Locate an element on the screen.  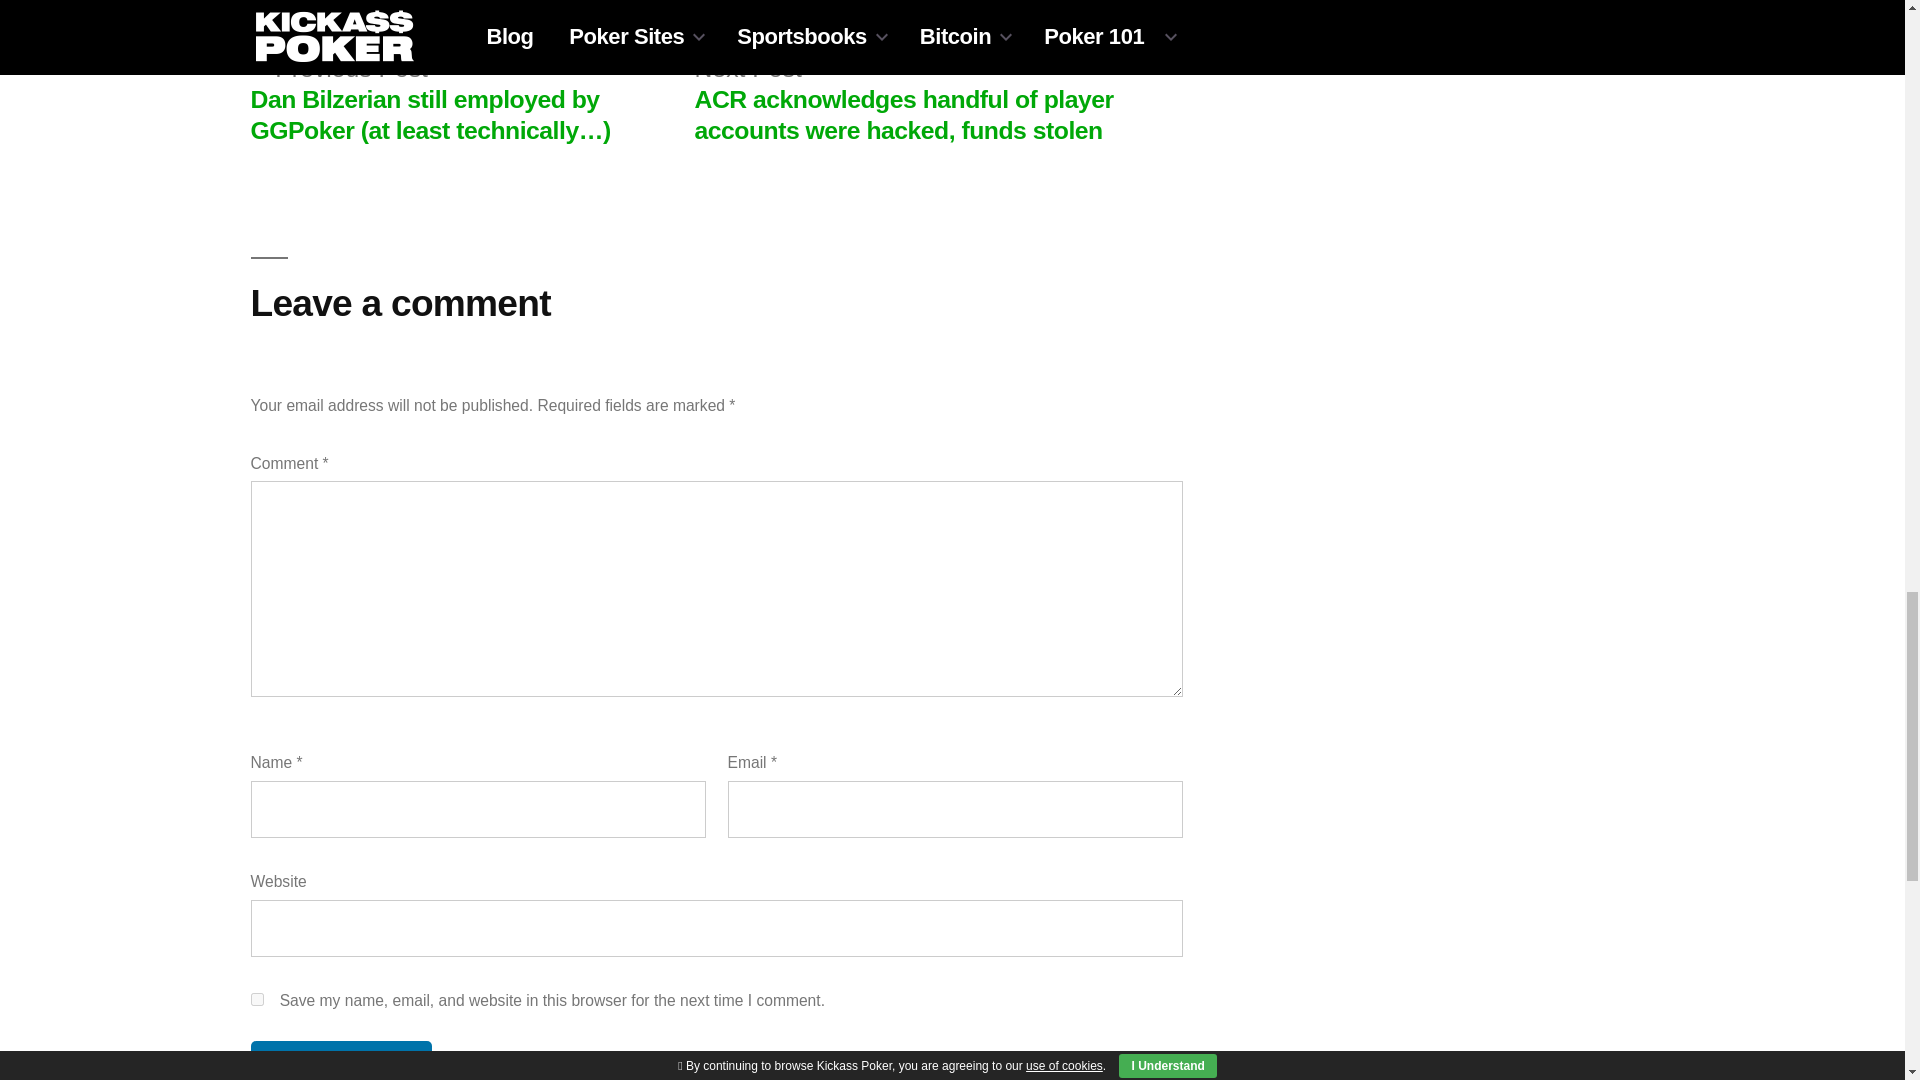
yes is located at coordinates (256, 998).